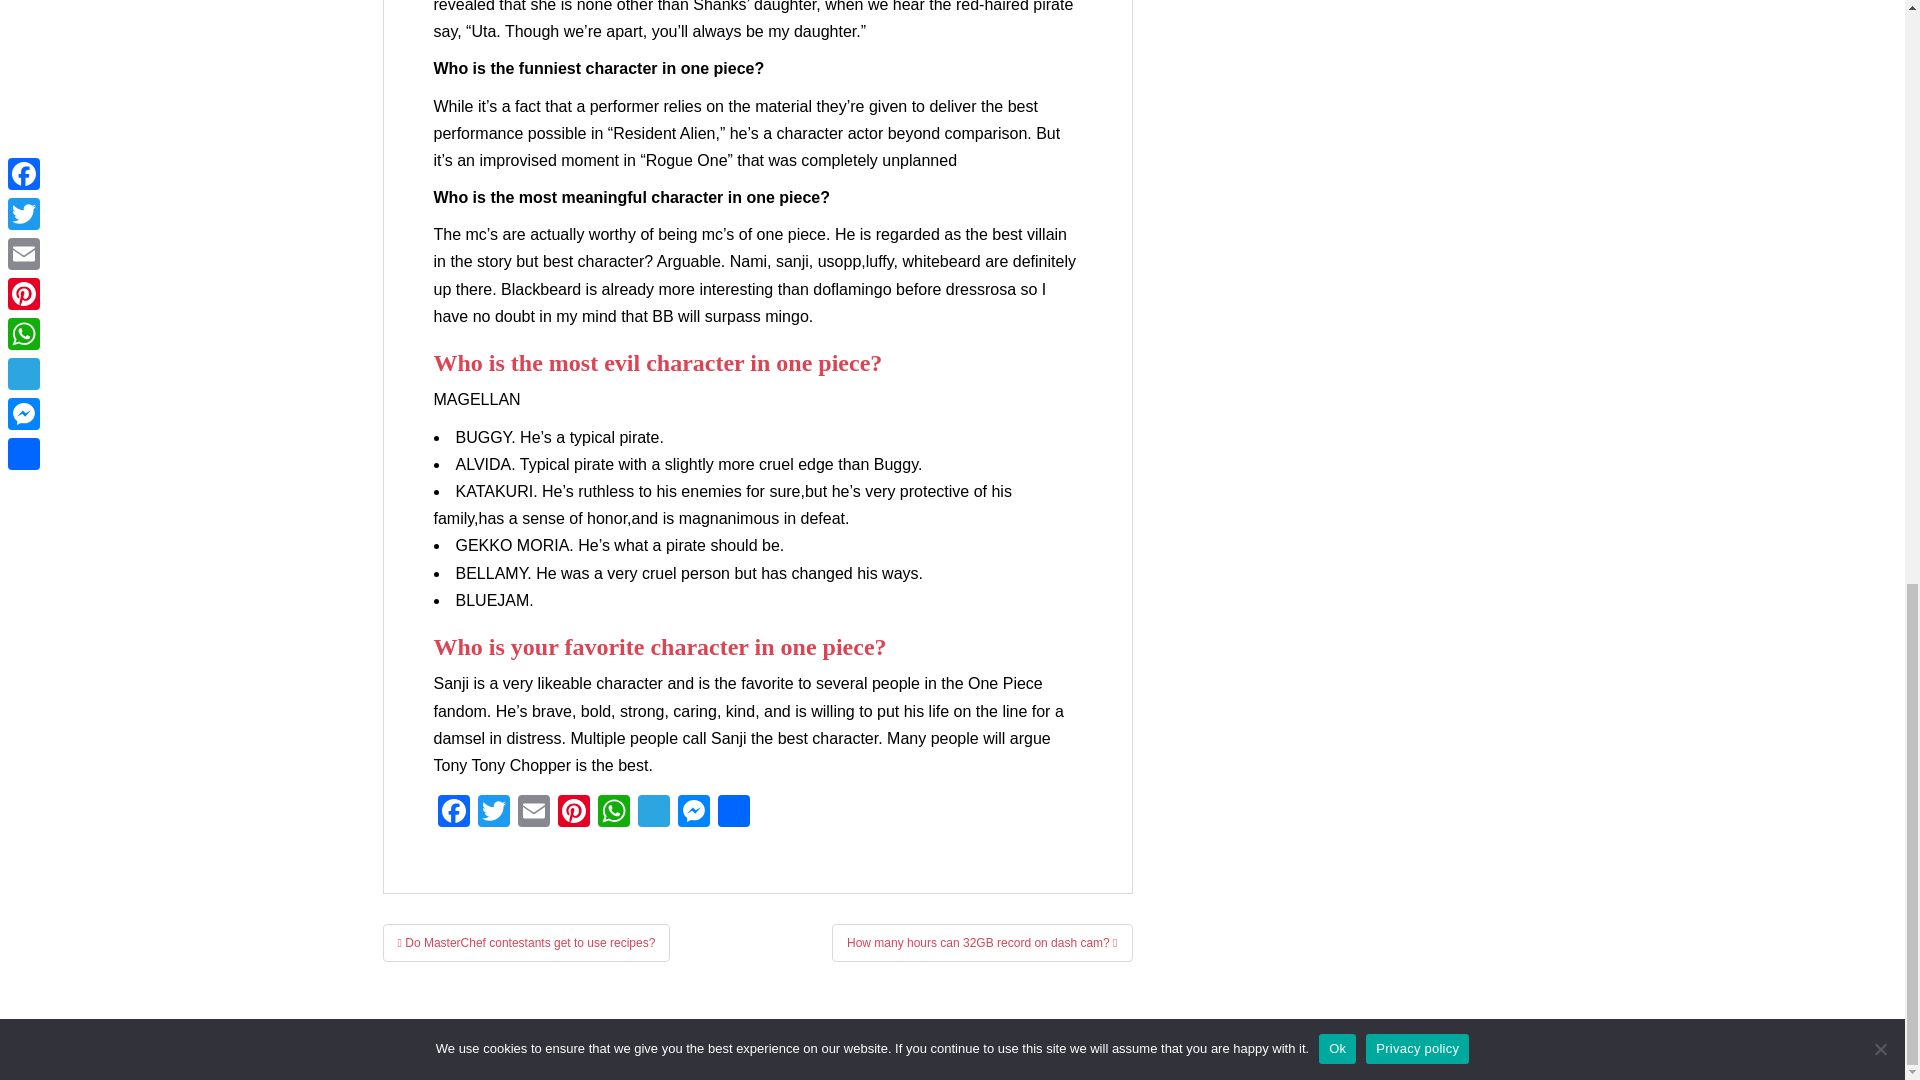 This screenshot has height=1080, width=1920. Describe the element at coordinates (653, 812) in the screenshot. I see `Telegram` at that location.